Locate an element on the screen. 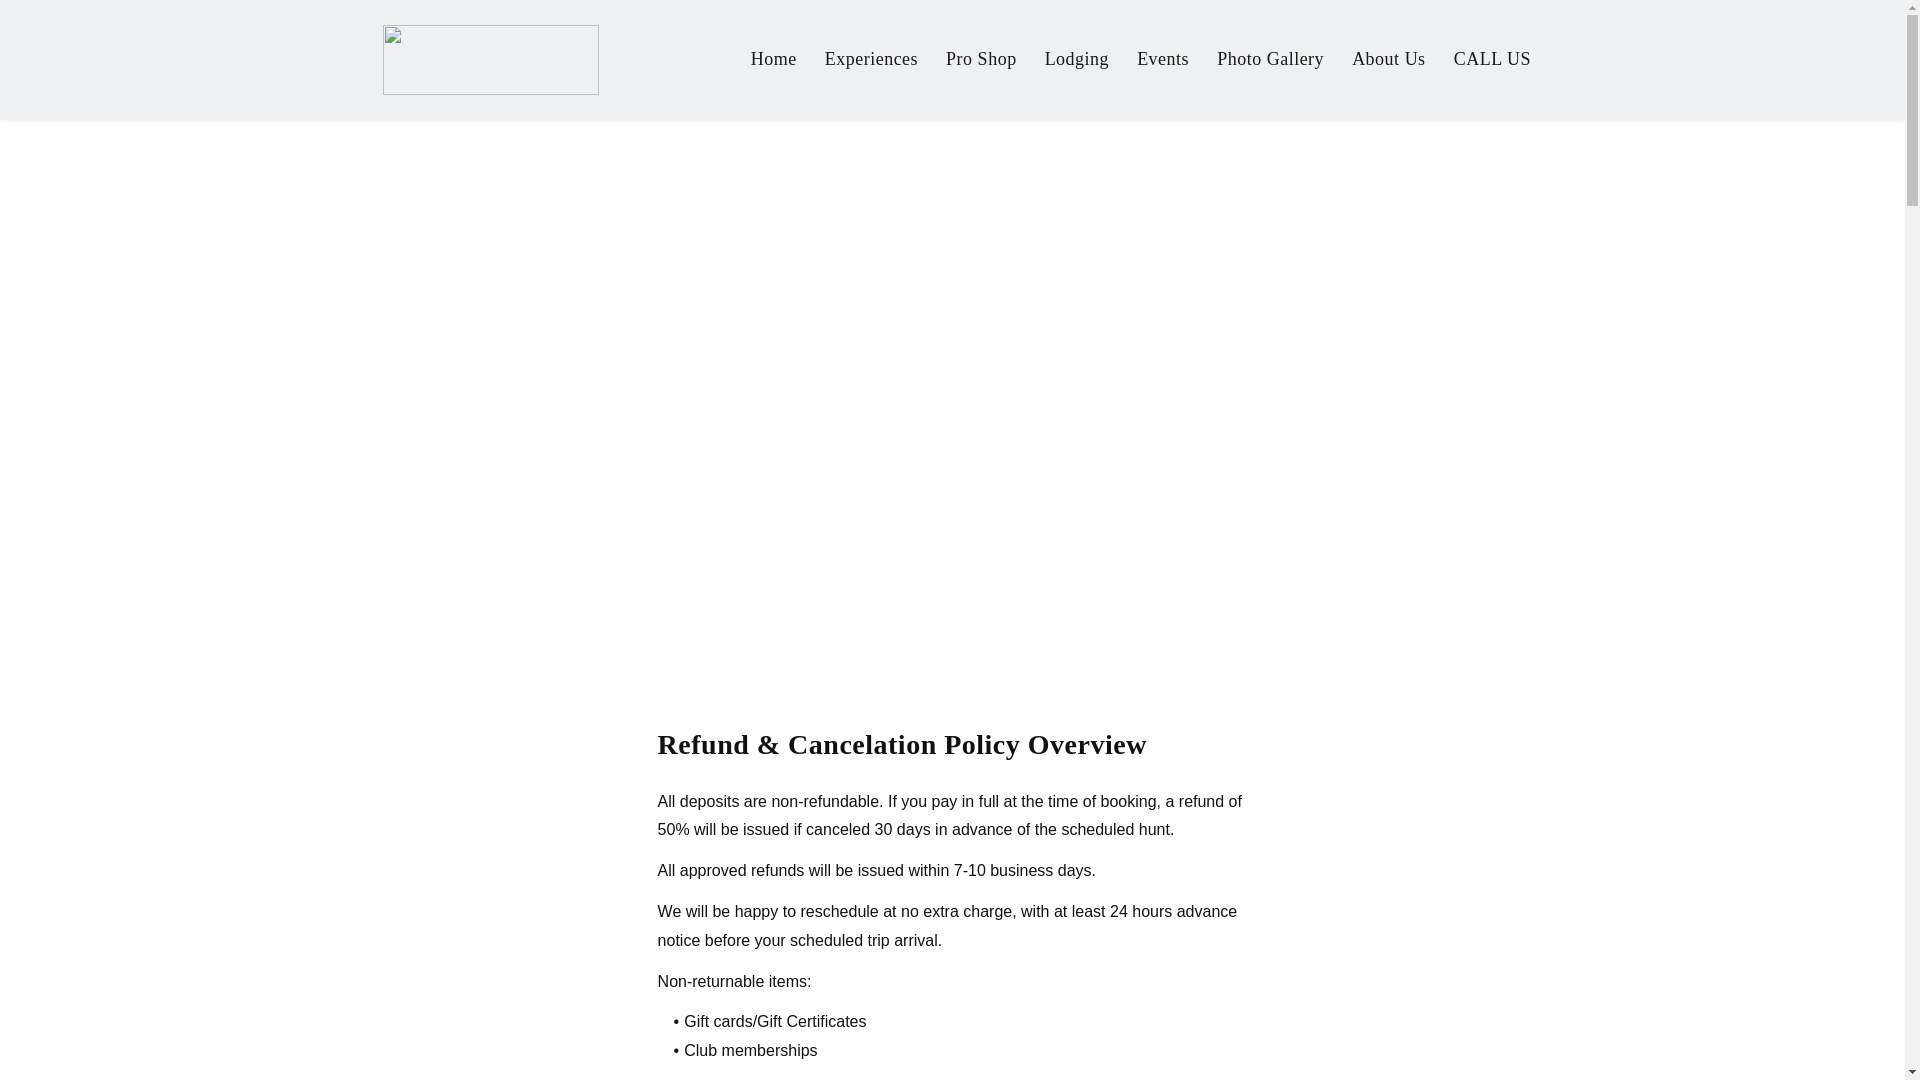 This screenshot has height=1080, width=1920. Photo Gallery is located at coordinates (1270, 60).